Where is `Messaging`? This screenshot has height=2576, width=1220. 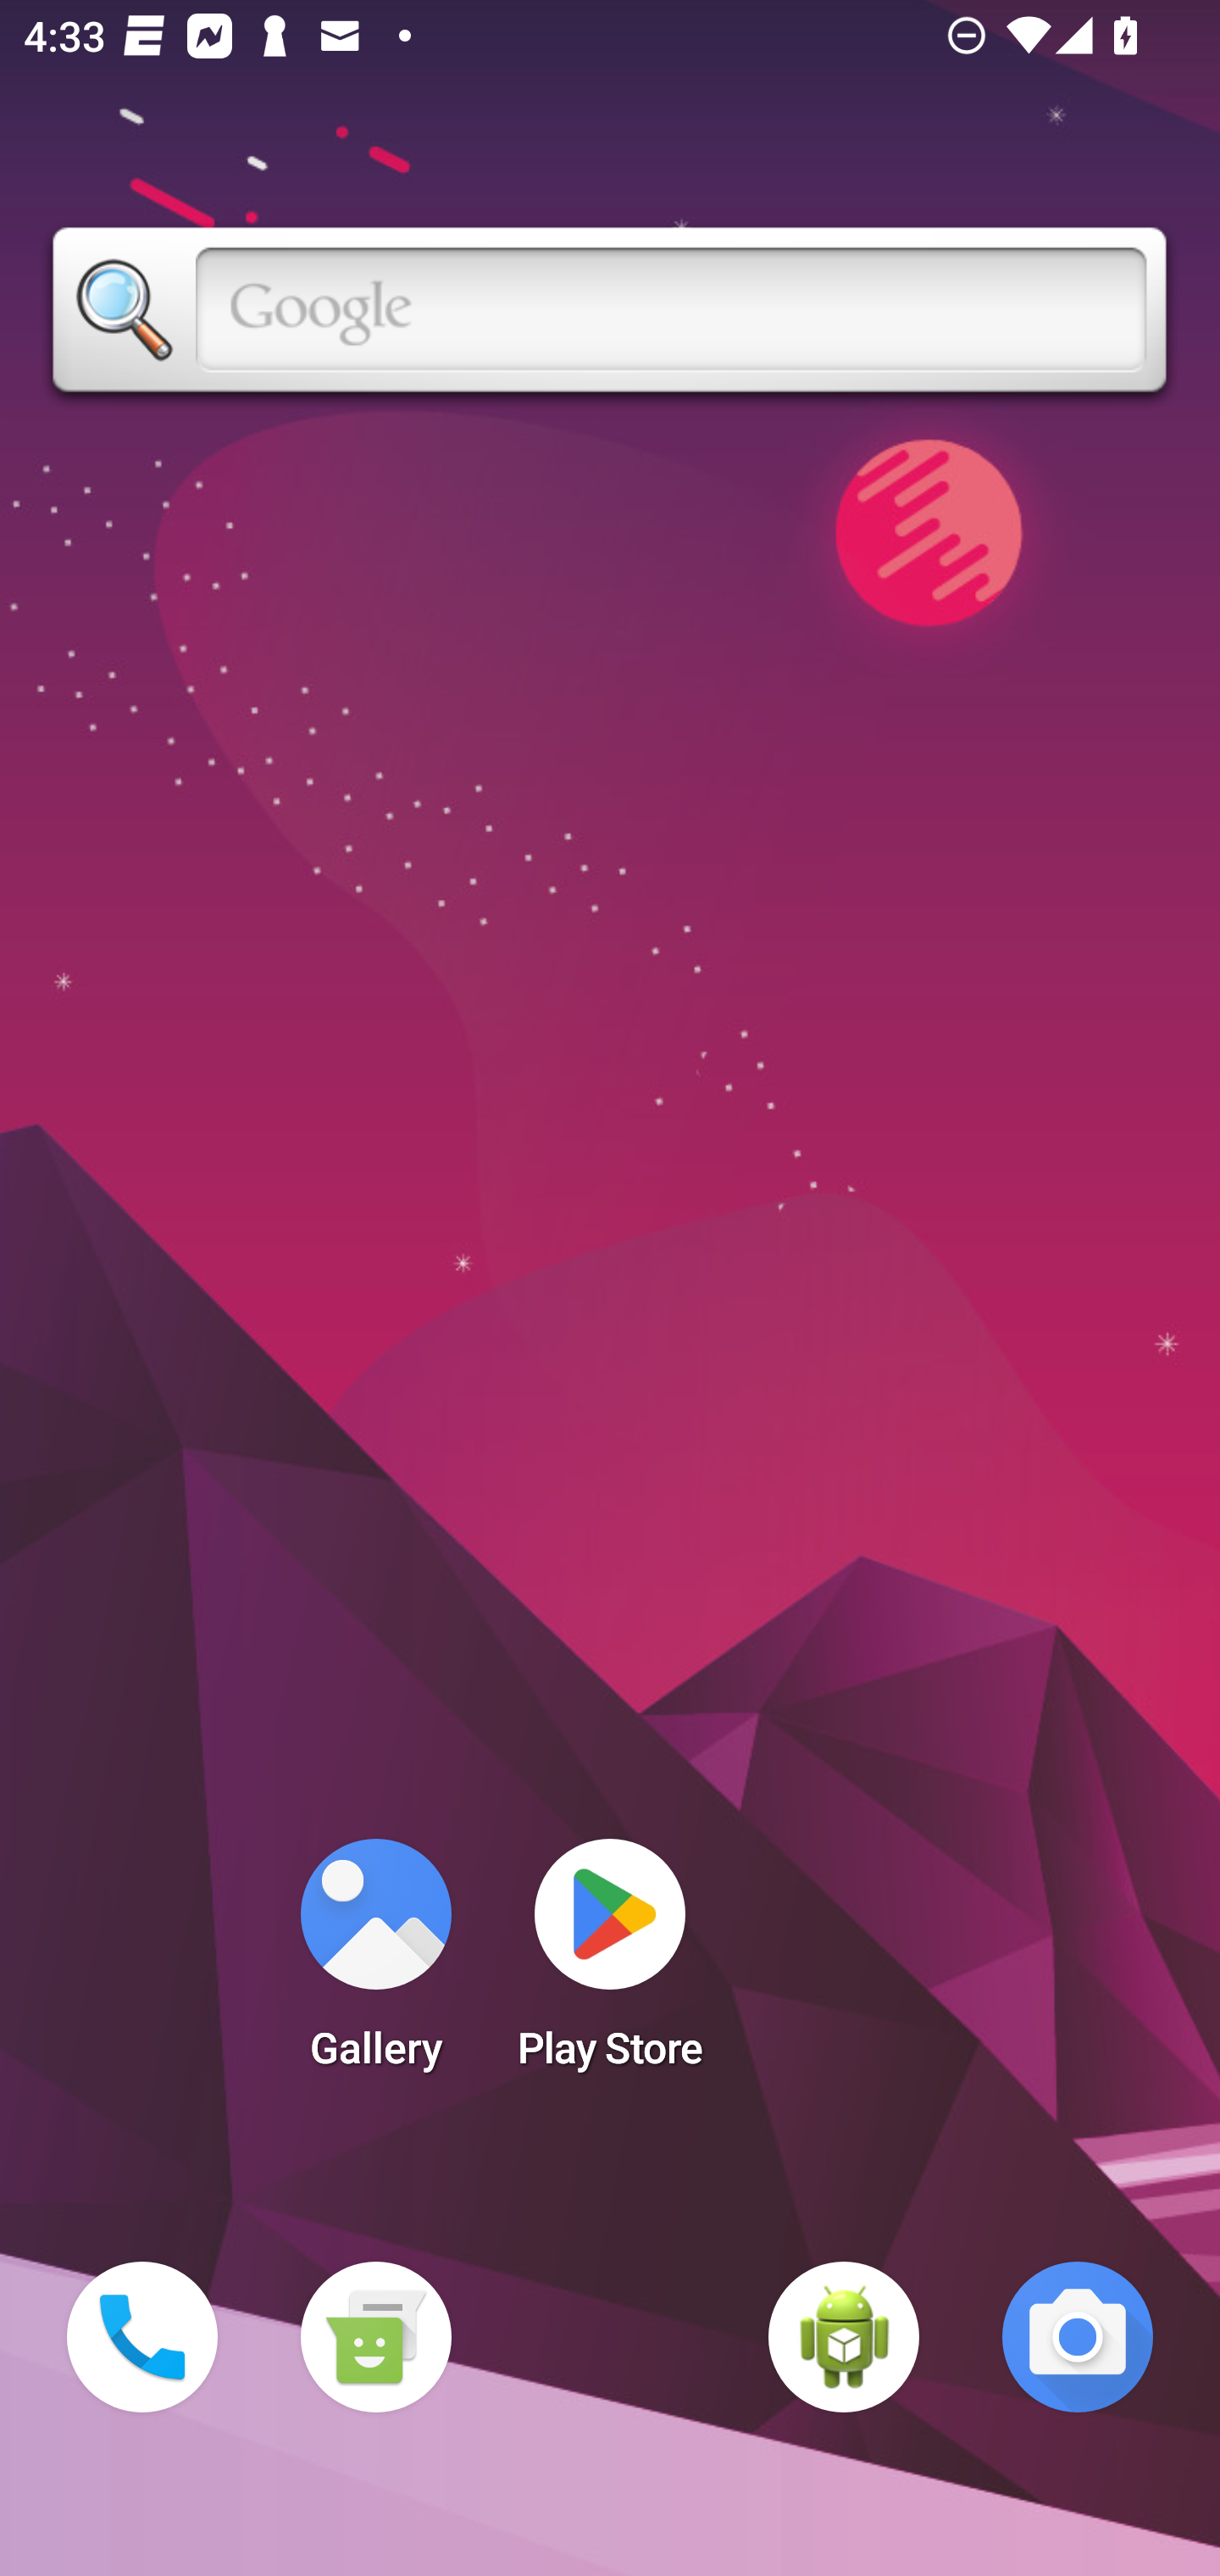
Messaging is located at coordinates (375, 2337).